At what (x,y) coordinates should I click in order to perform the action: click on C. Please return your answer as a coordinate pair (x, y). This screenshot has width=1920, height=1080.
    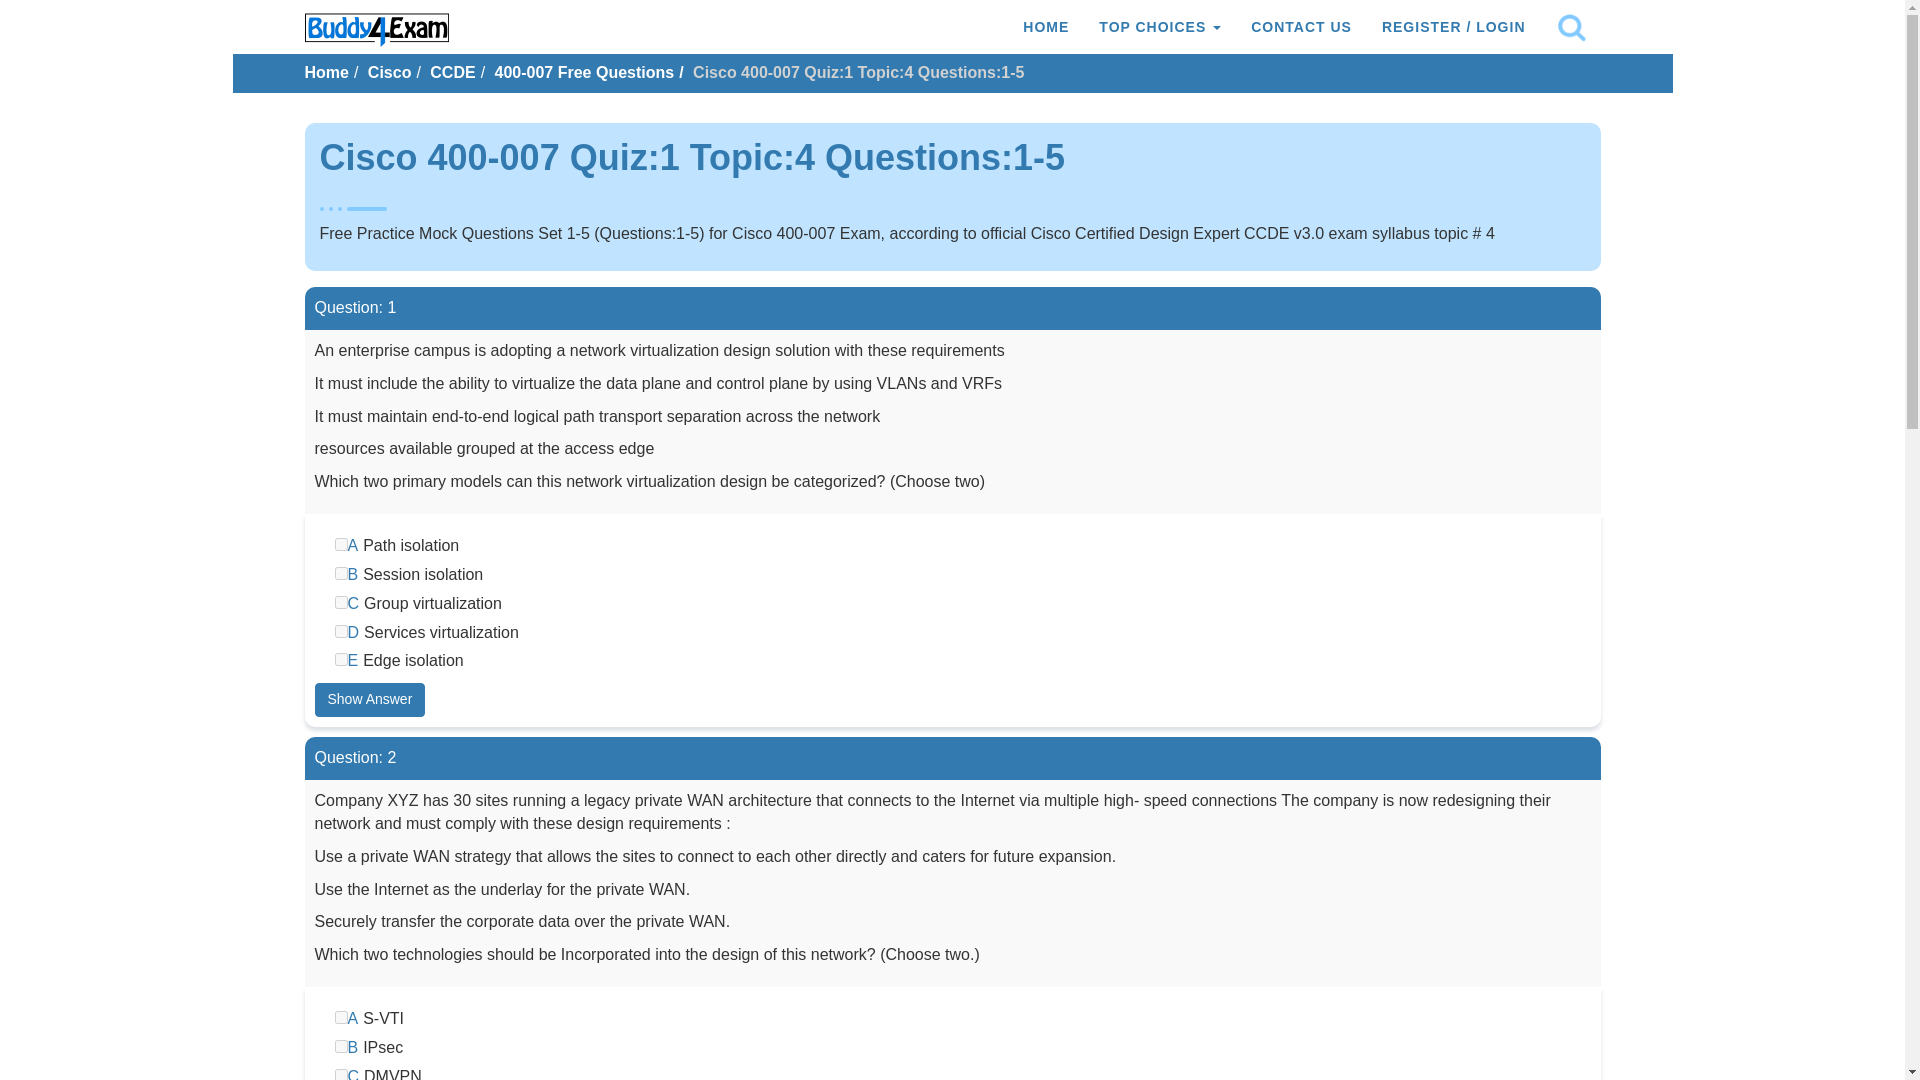
    Looking at the image, I should click on (340, 602).